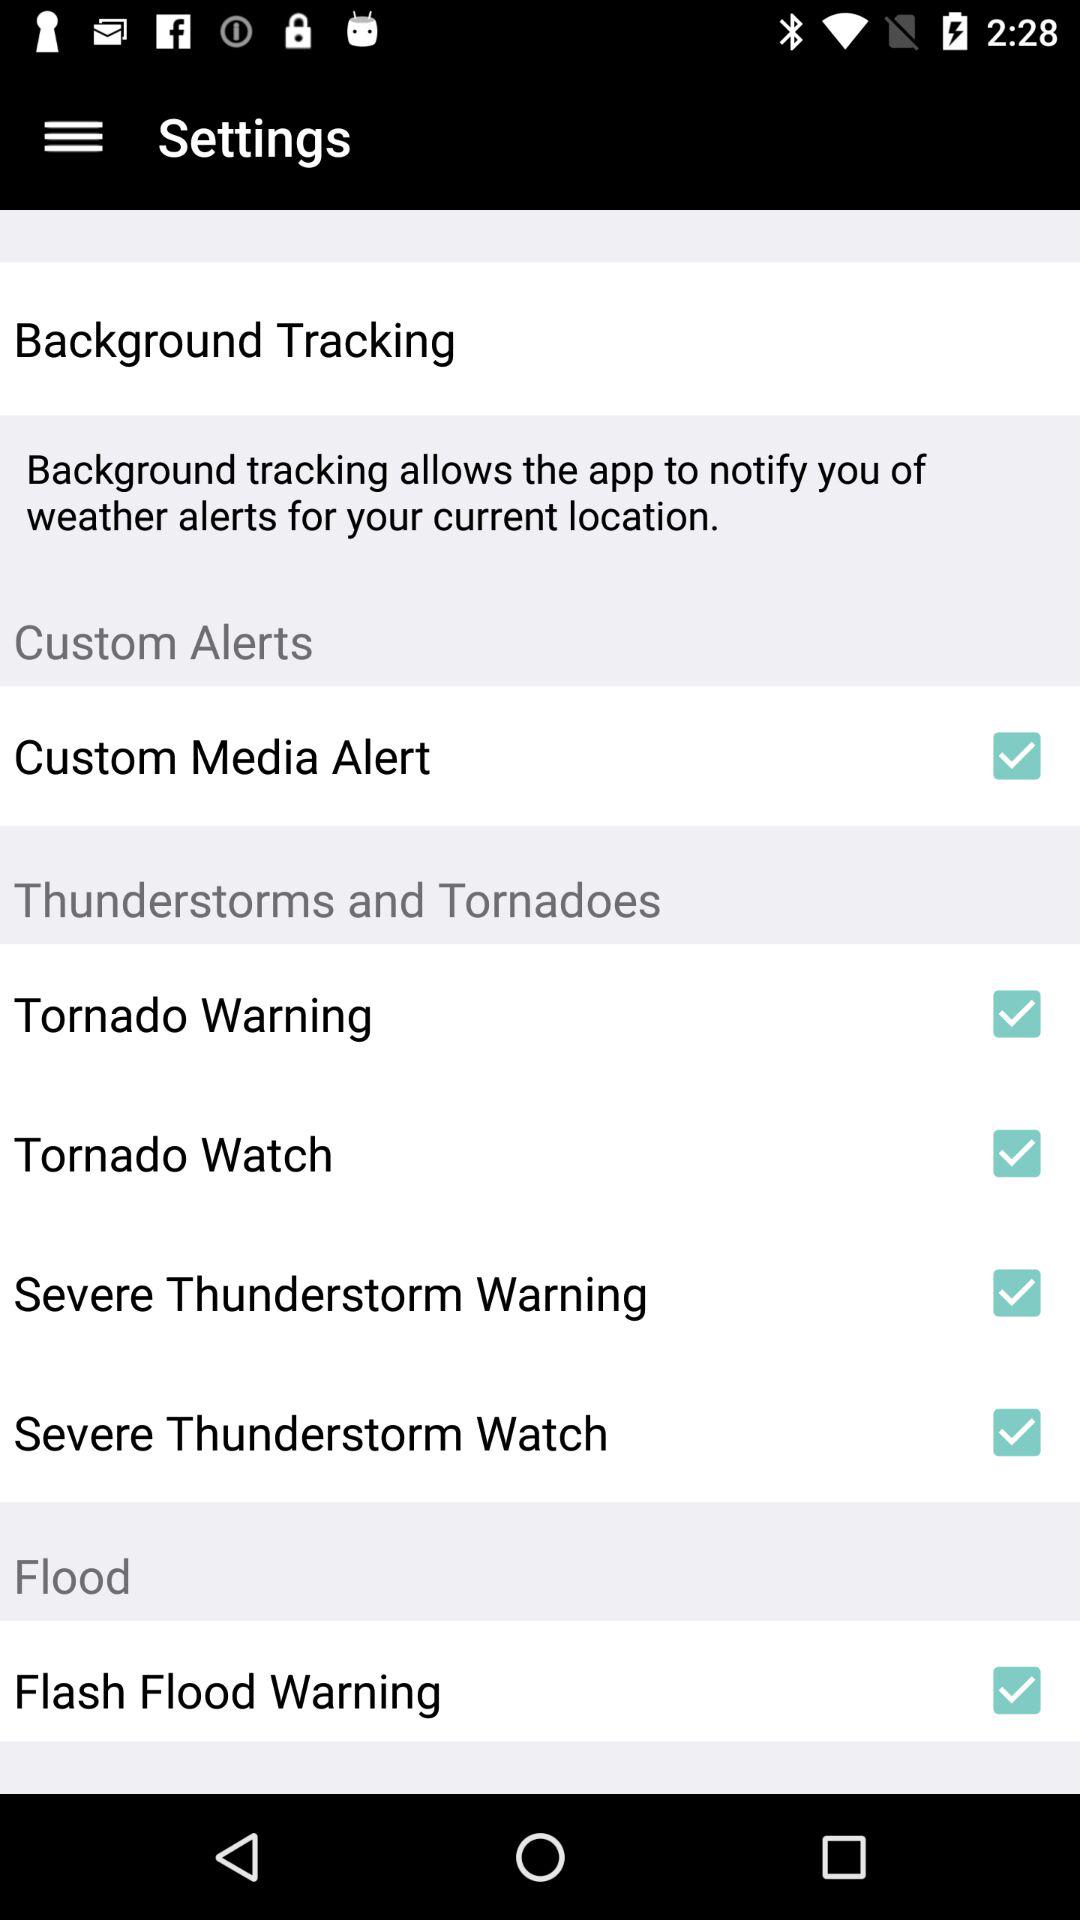 The image size is (1080, 1920). I want to click on show the menu, so click(74, 136).